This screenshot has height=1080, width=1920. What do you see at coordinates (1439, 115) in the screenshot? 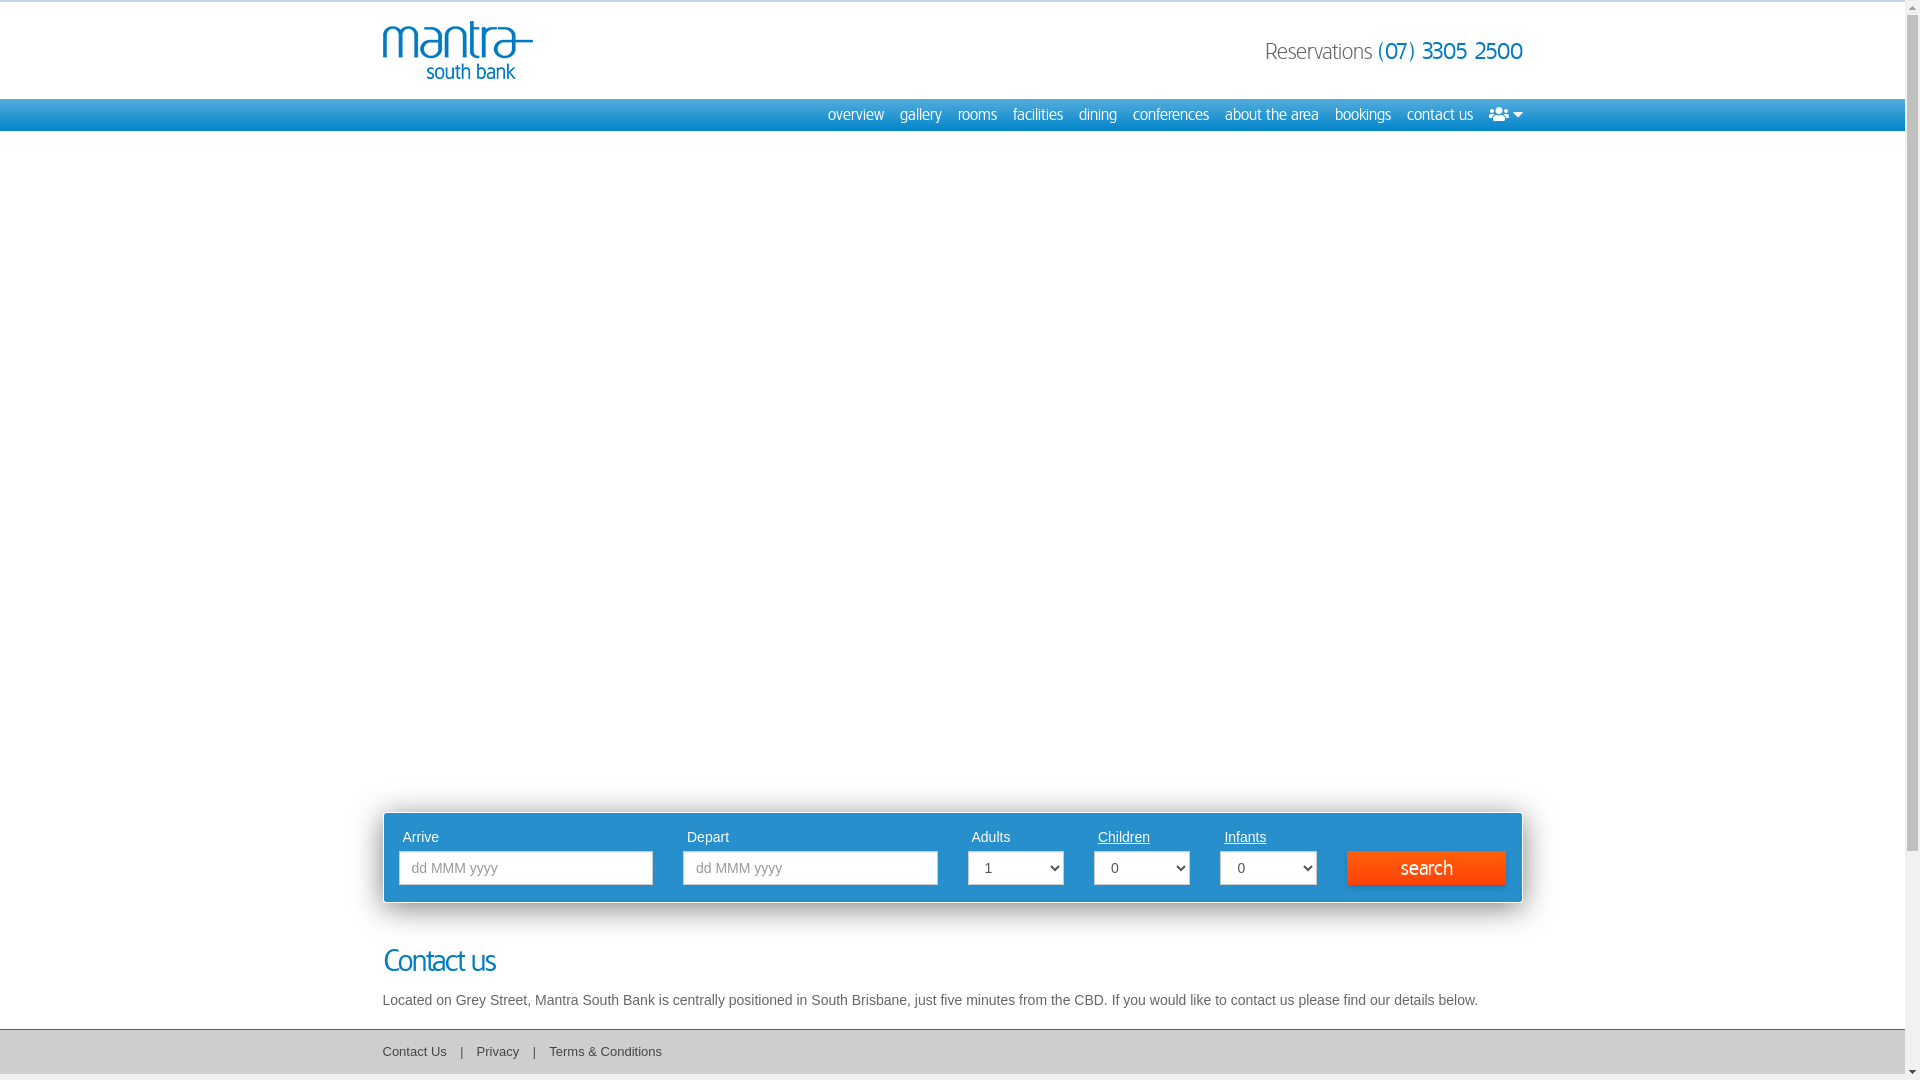
I see `contact us` at bounding box center [1439, 115].